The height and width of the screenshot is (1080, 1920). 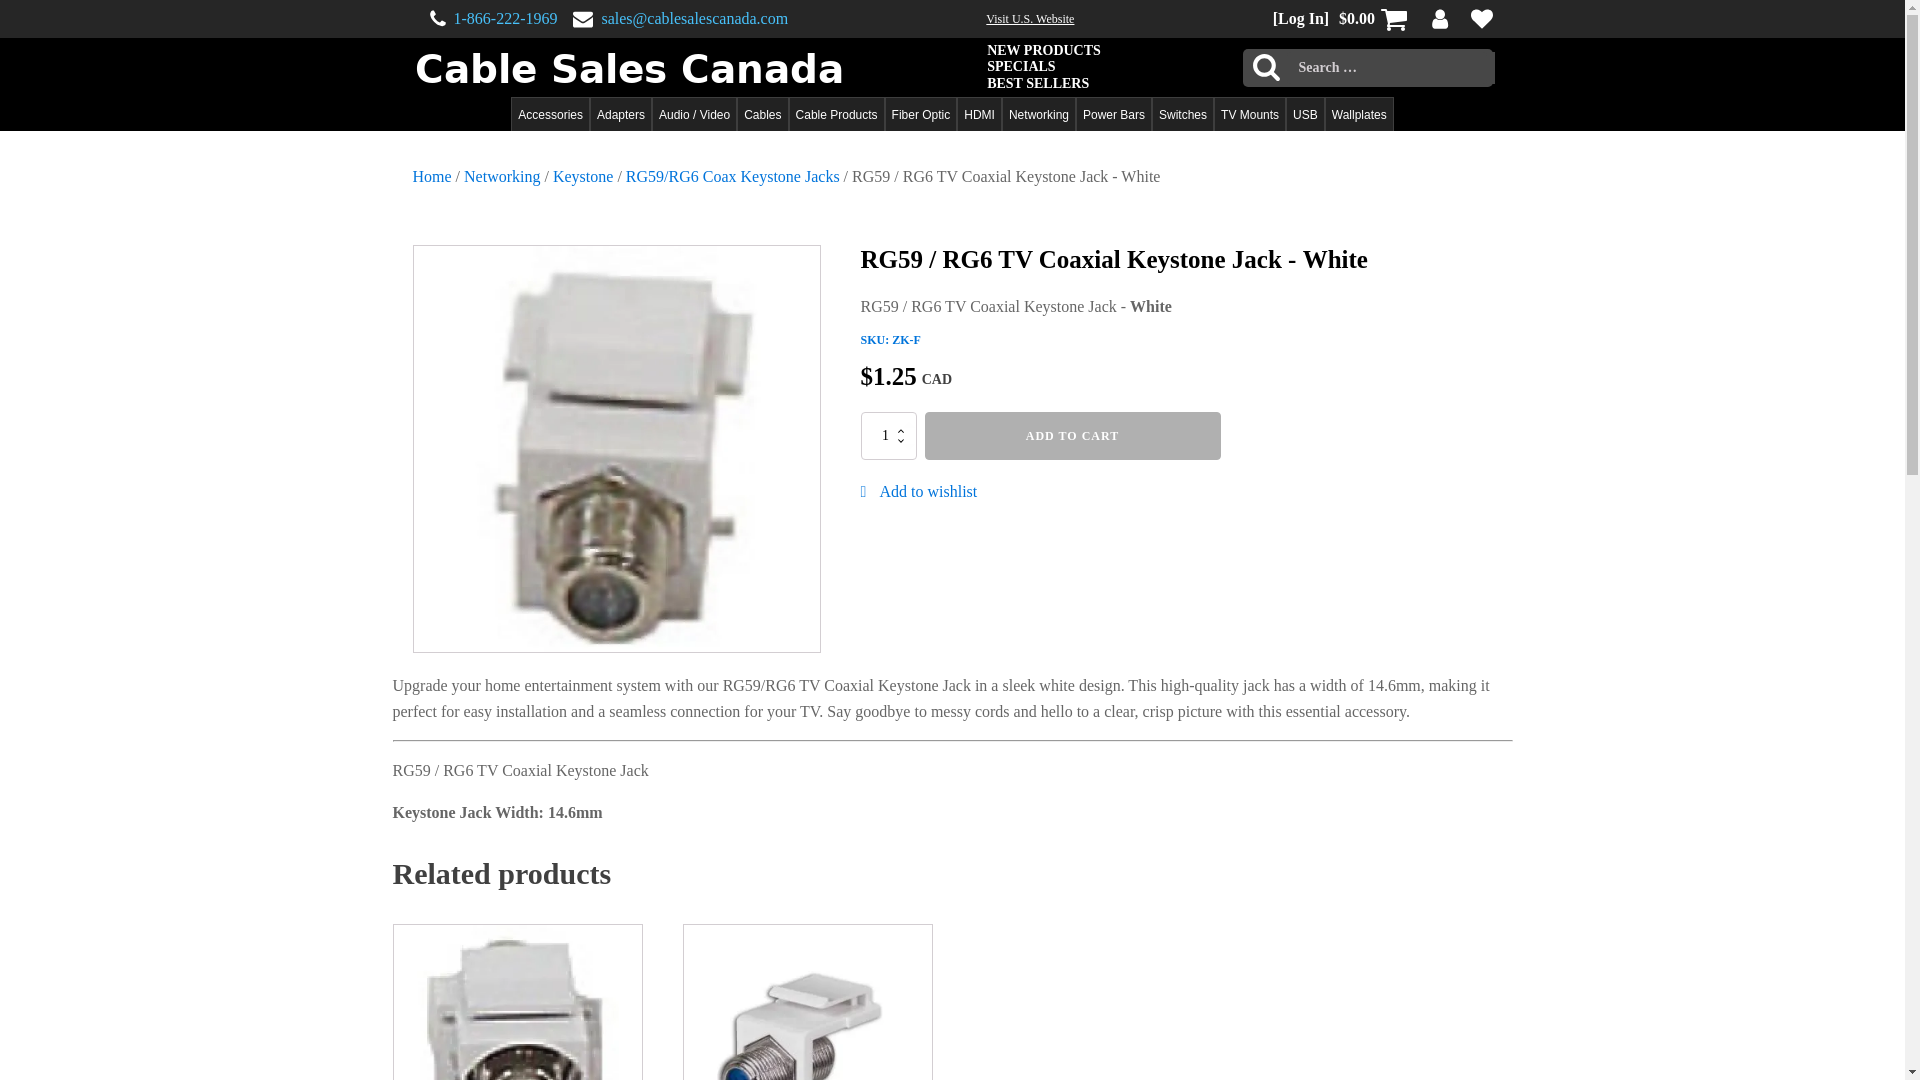 What do you see at coordinates (1476, 18) in the screenshot?
I see `View Wishlist` at bounding box center [1476, 18].